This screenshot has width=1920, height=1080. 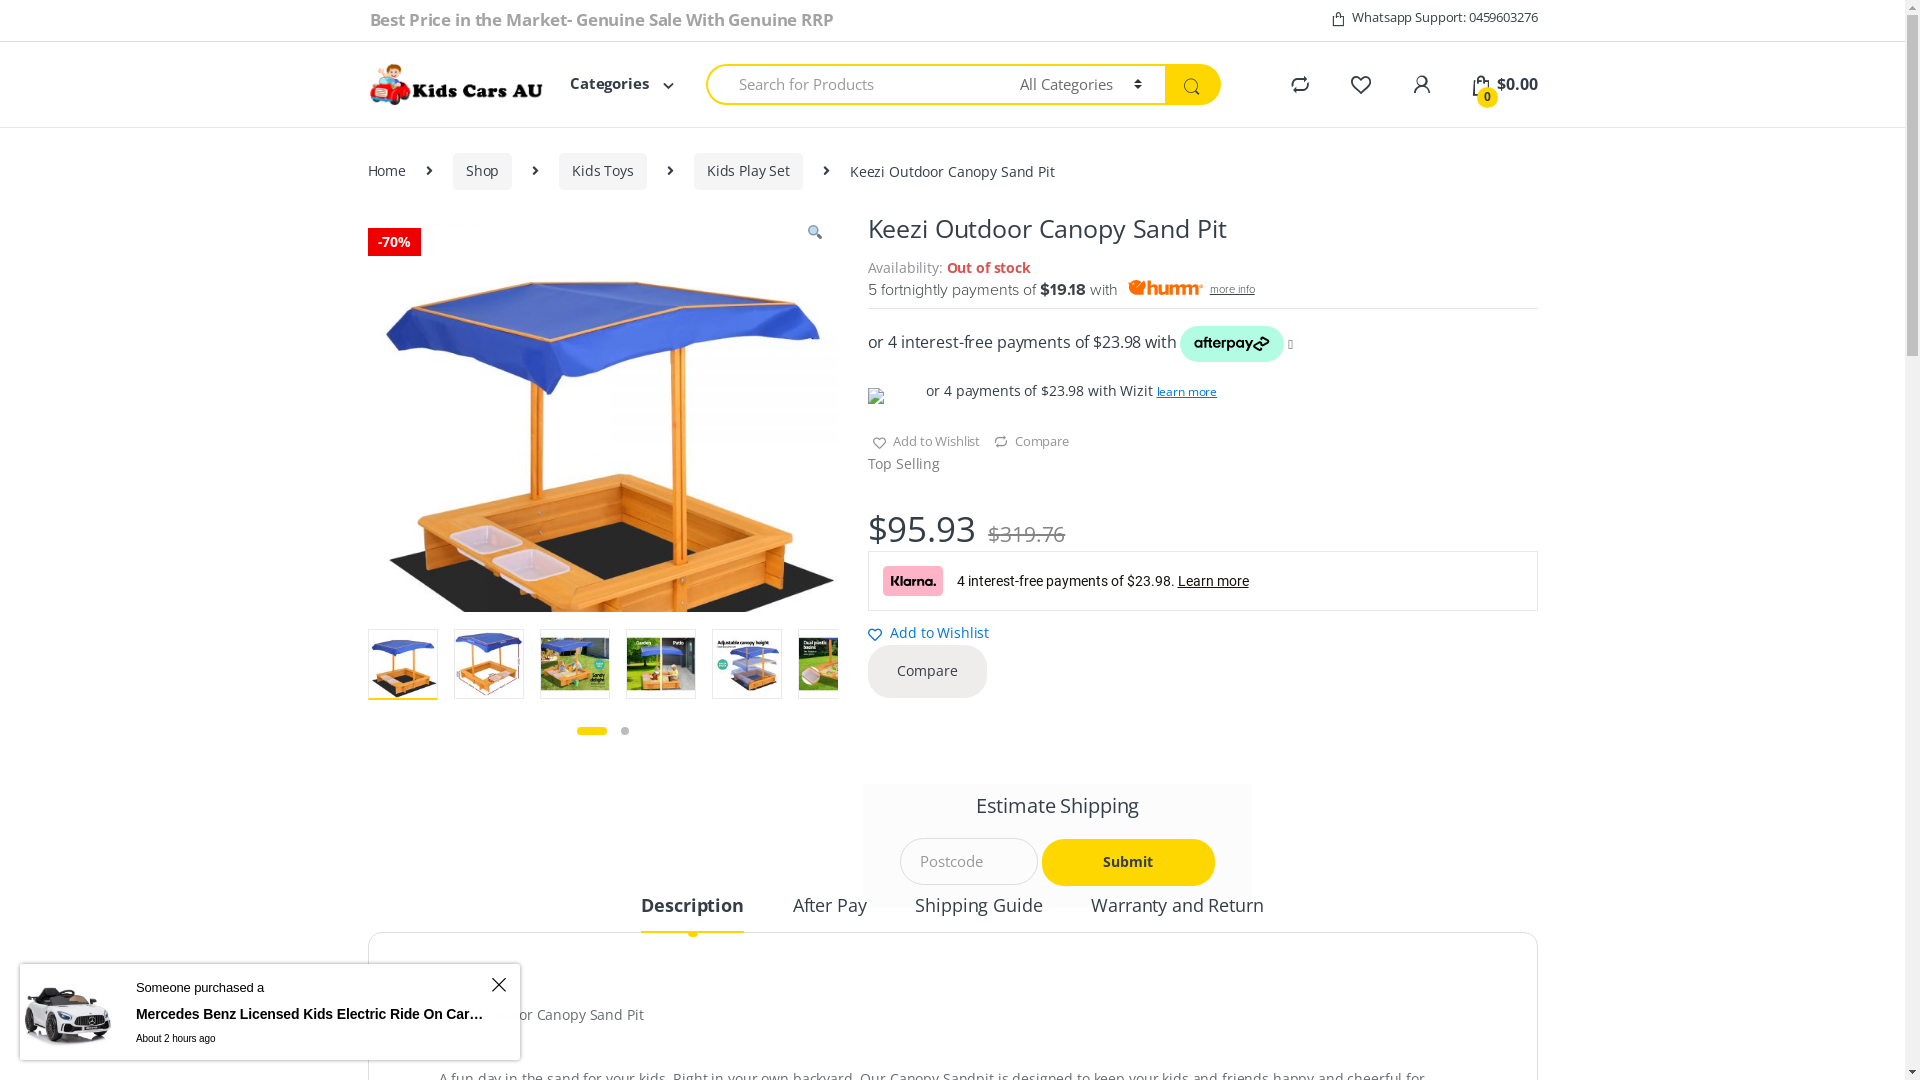 What do you see at coordinates (591, 731) in the screenshot?
I see `1` at bounding box center [591, 731].